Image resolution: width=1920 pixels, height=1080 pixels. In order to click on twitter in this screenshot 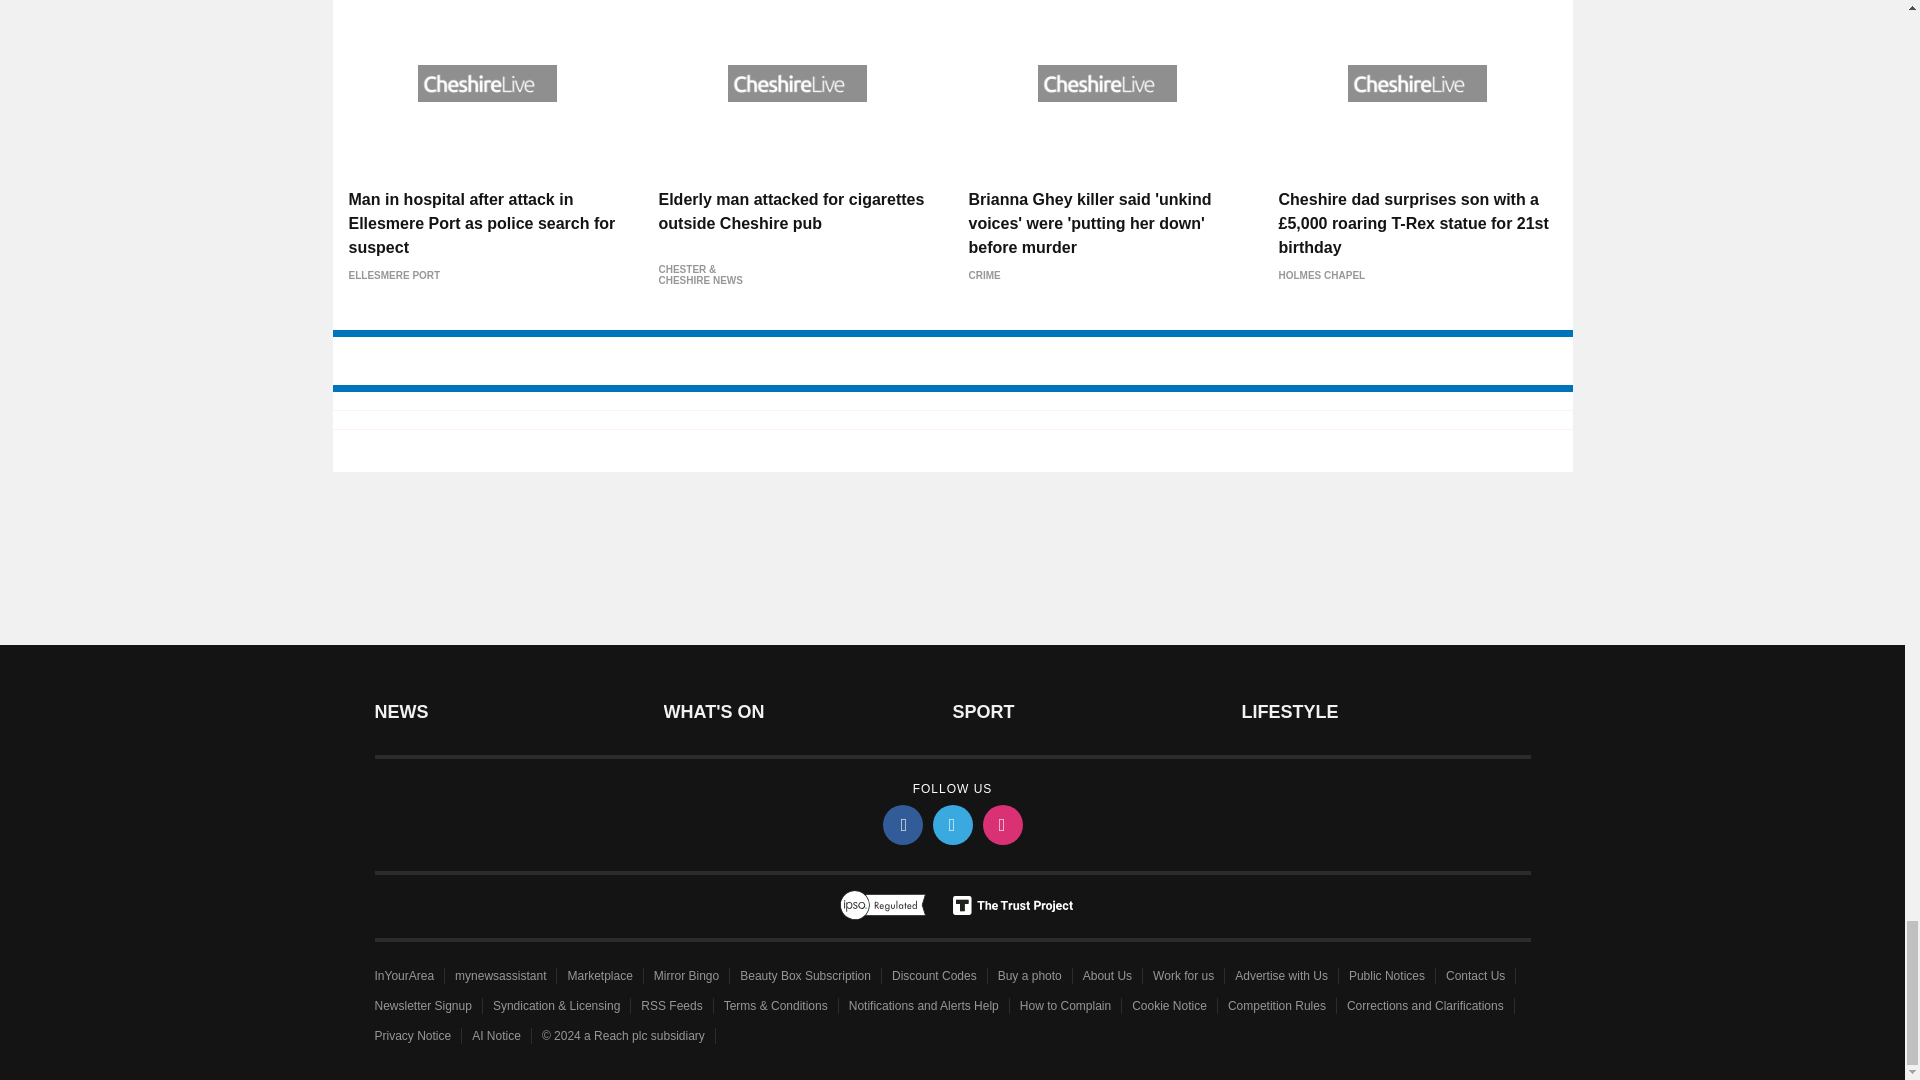, I will do `click(951, 824)`.